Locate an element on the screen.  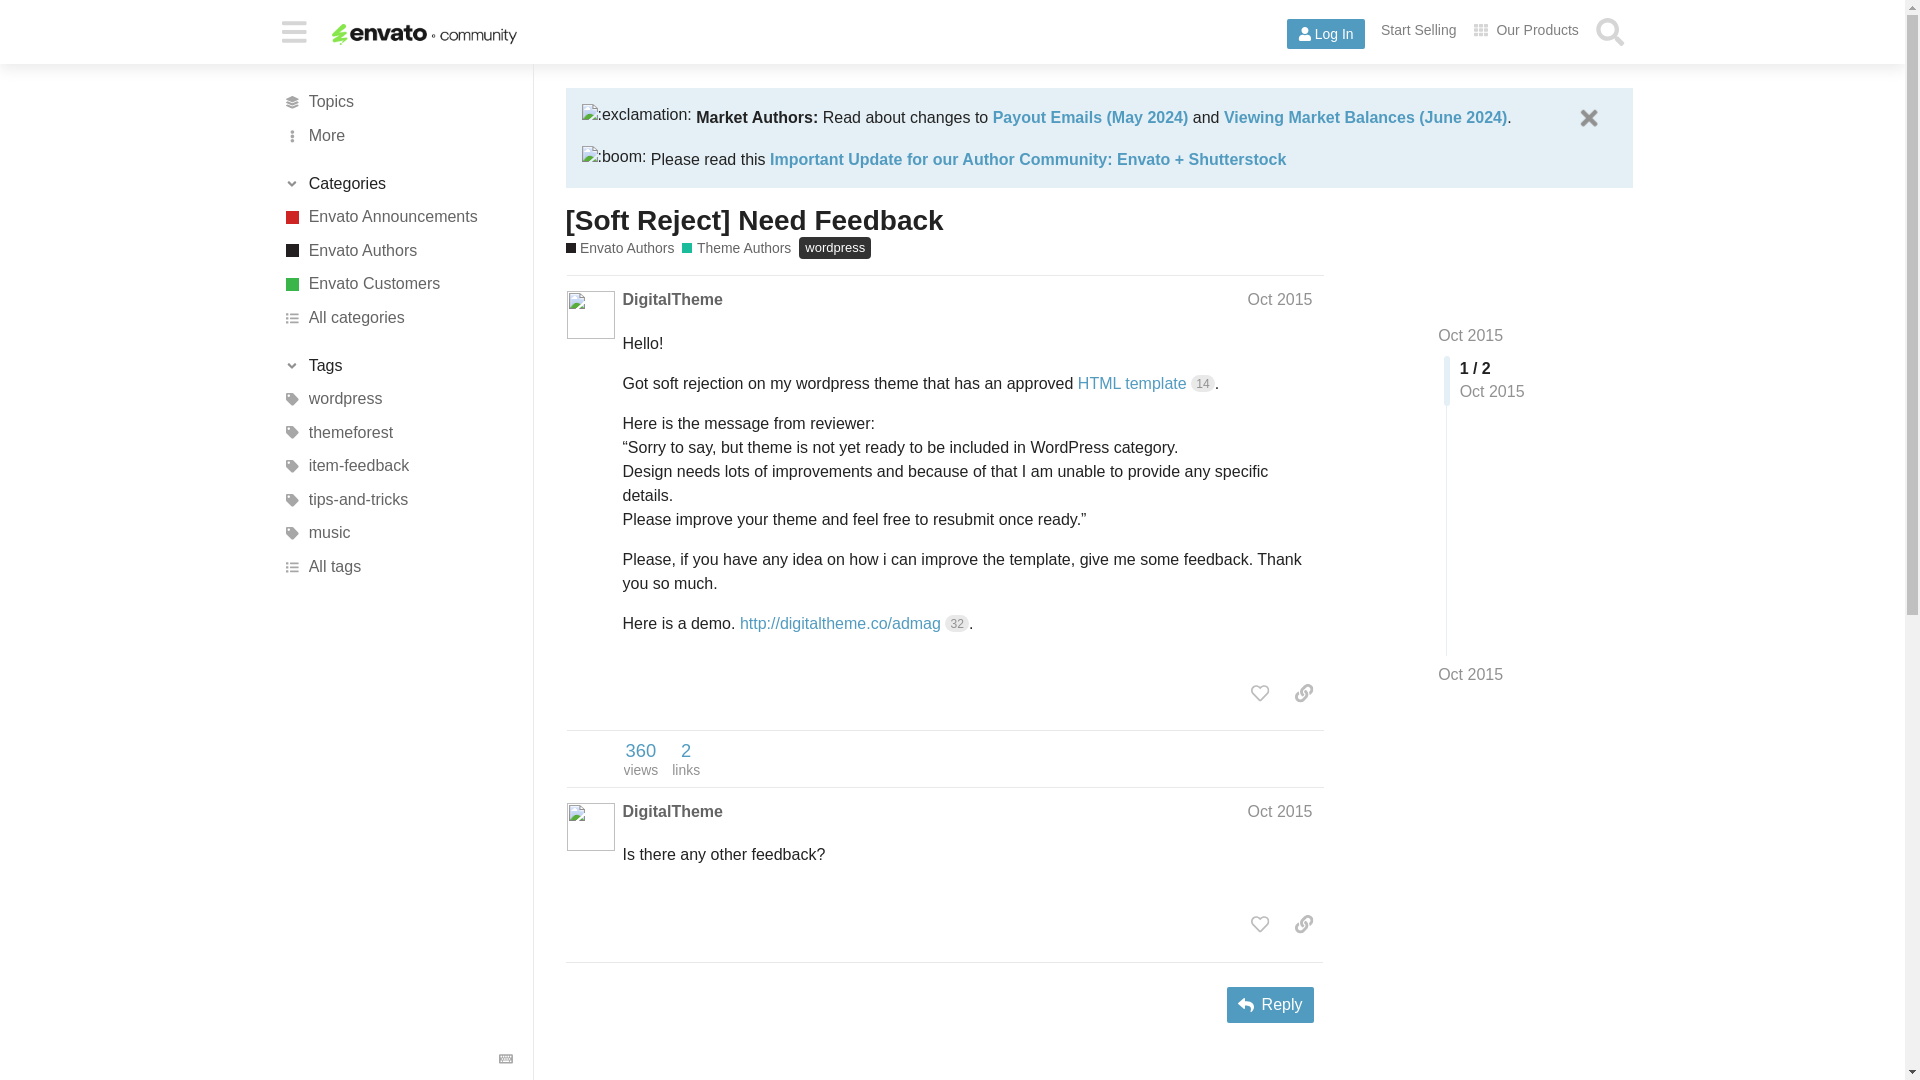
themeforest is located at coordinates (397, 432).